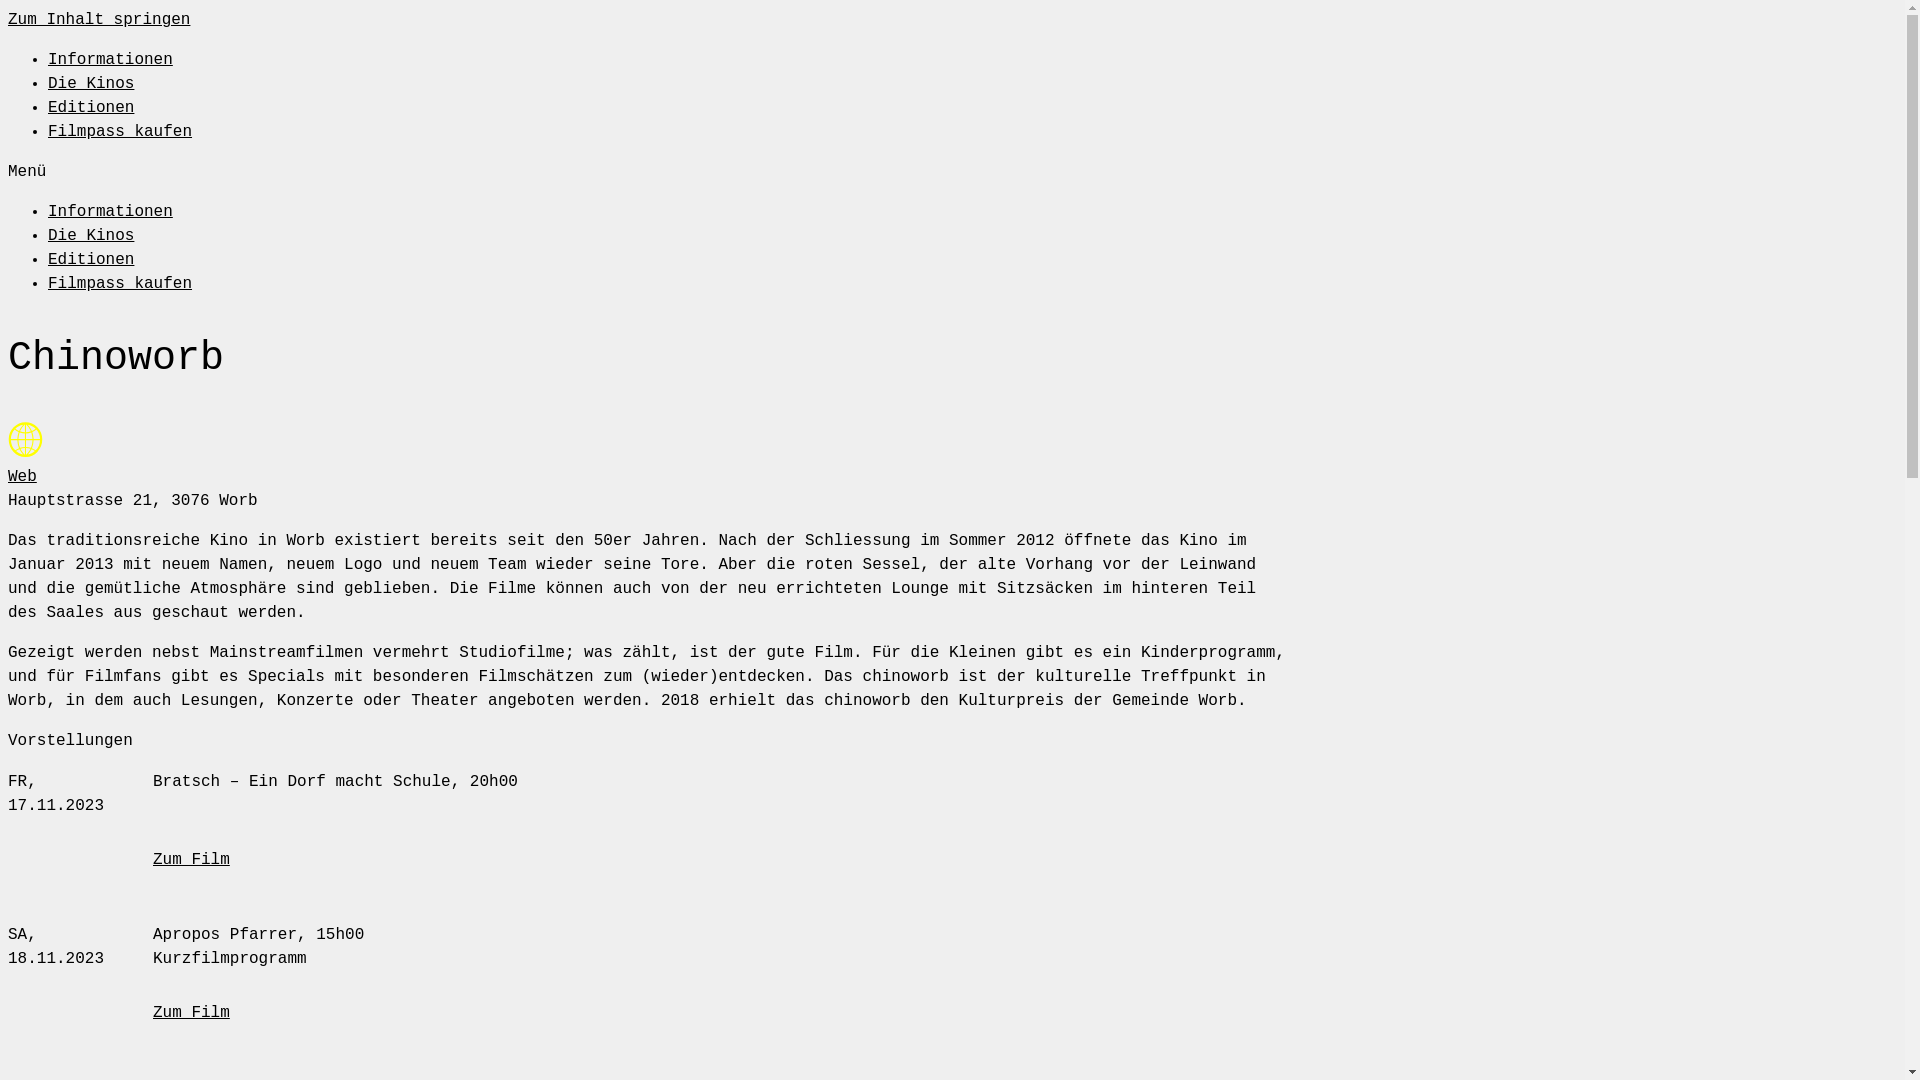  What do you see at coordinates (91, 108) in the screenshot?
I see `Editionen` at bounding box center [91, 108].